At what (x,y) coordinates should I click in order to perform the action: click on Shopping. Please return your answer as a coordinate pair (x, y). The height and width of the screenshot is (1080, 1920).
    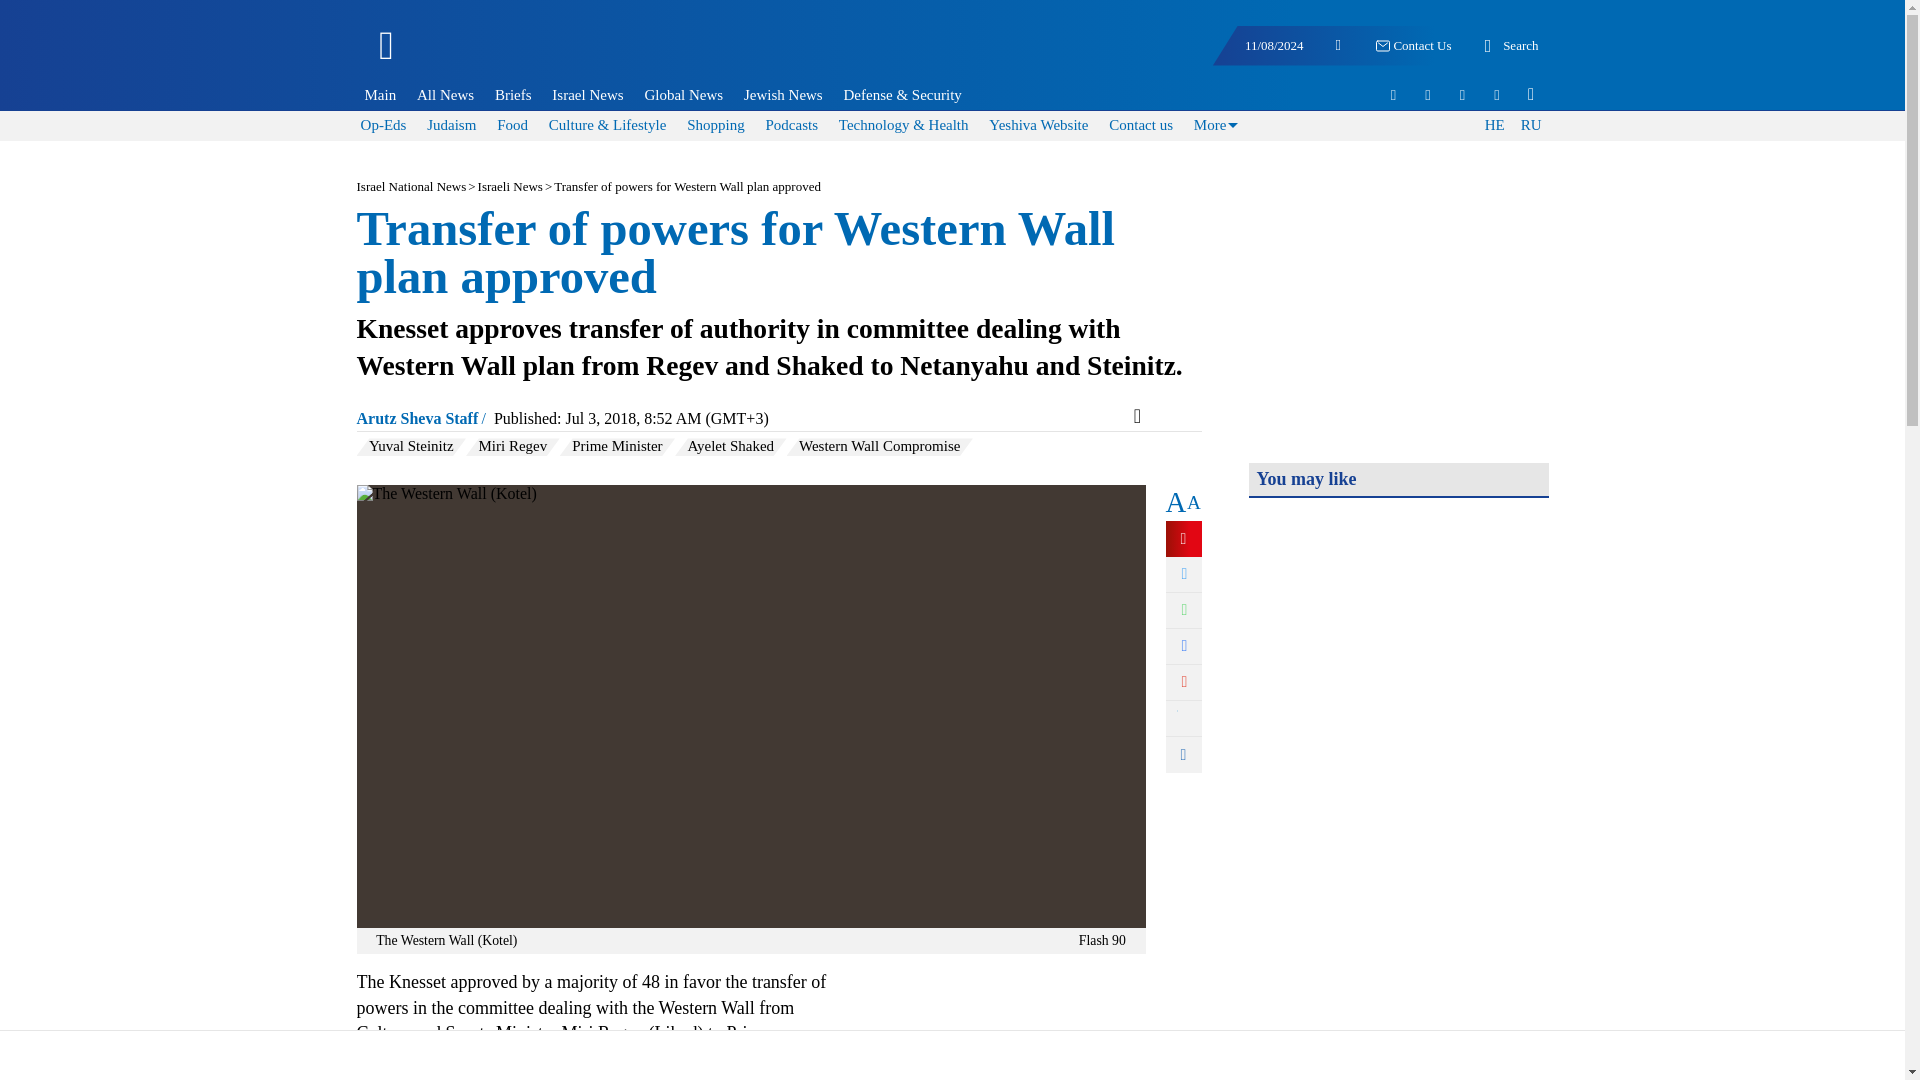
    Looking at the image, I should click on (716, 124).